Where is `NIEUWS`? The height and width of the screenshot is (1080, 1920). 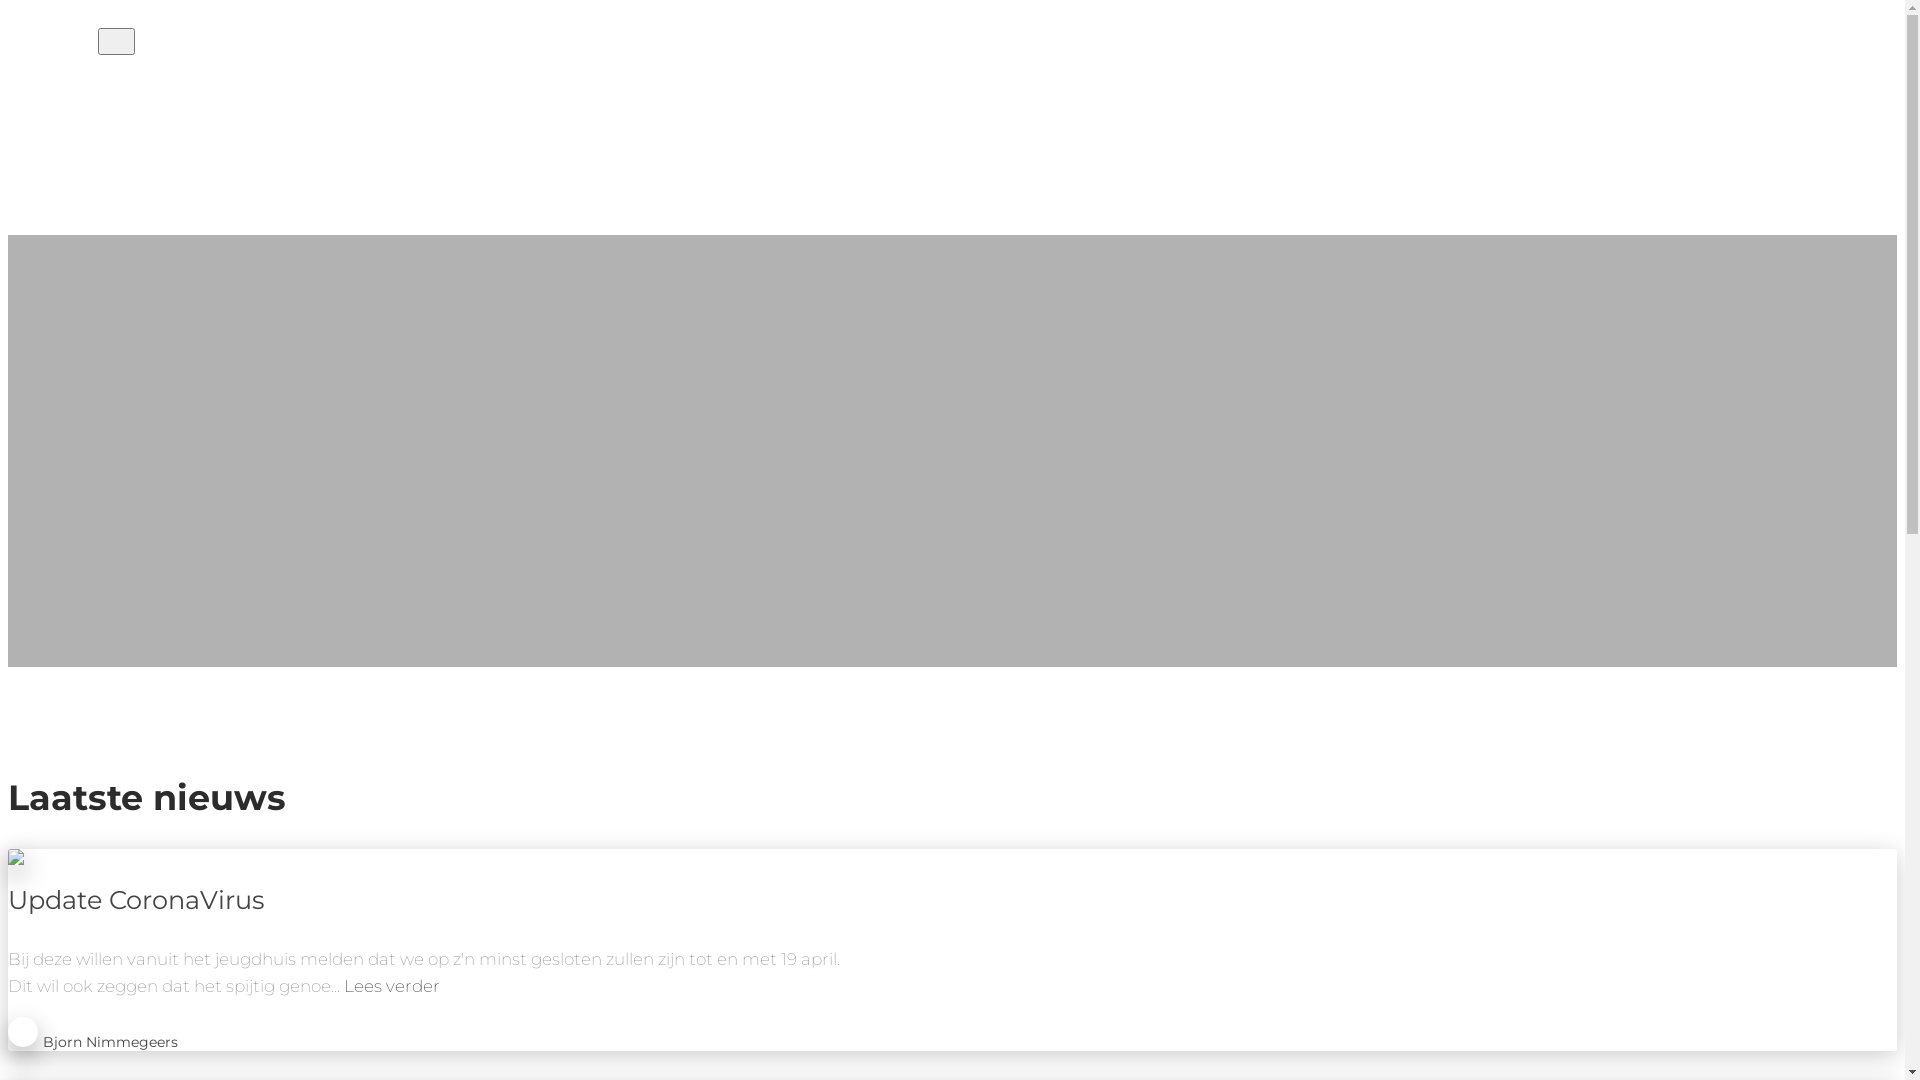 NIEUWS is located at coordinates (92, 82).